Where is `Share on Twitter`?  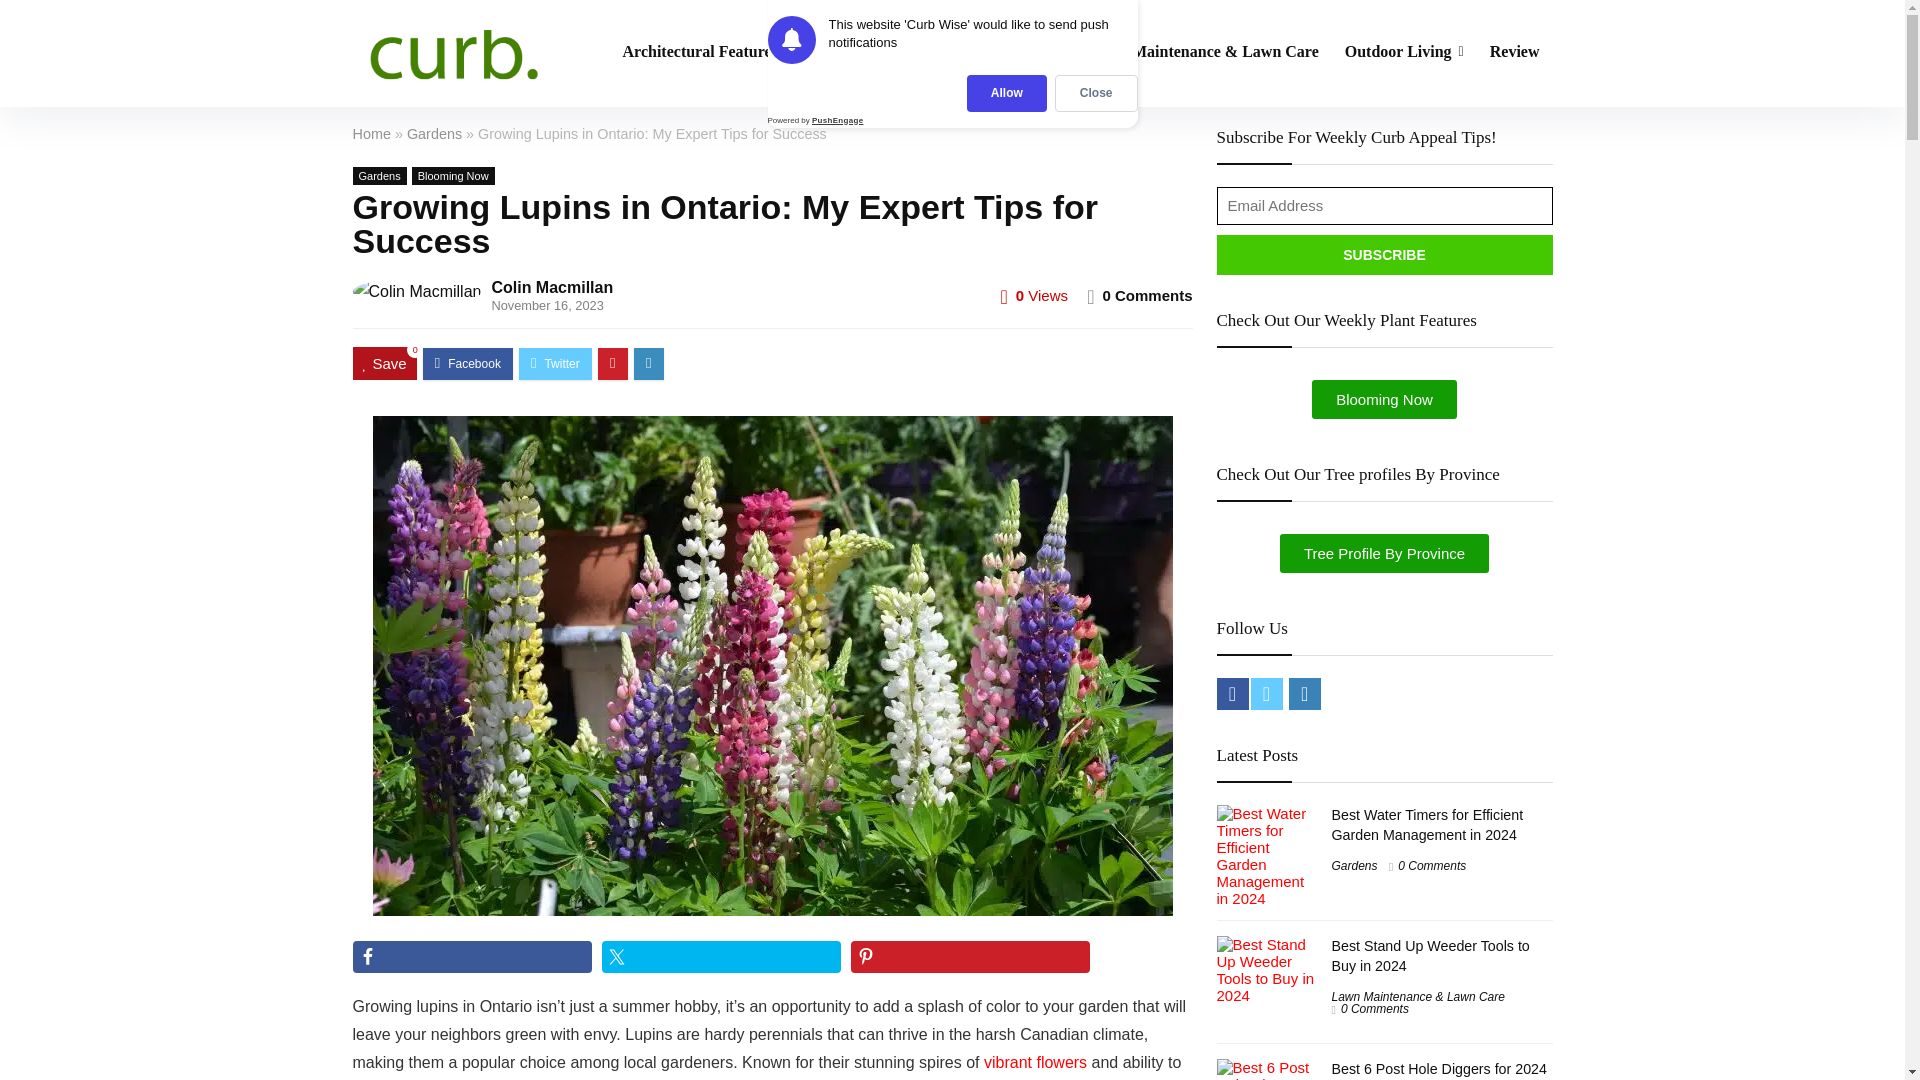 Share on Twitter is located at coordinates (721, 956).